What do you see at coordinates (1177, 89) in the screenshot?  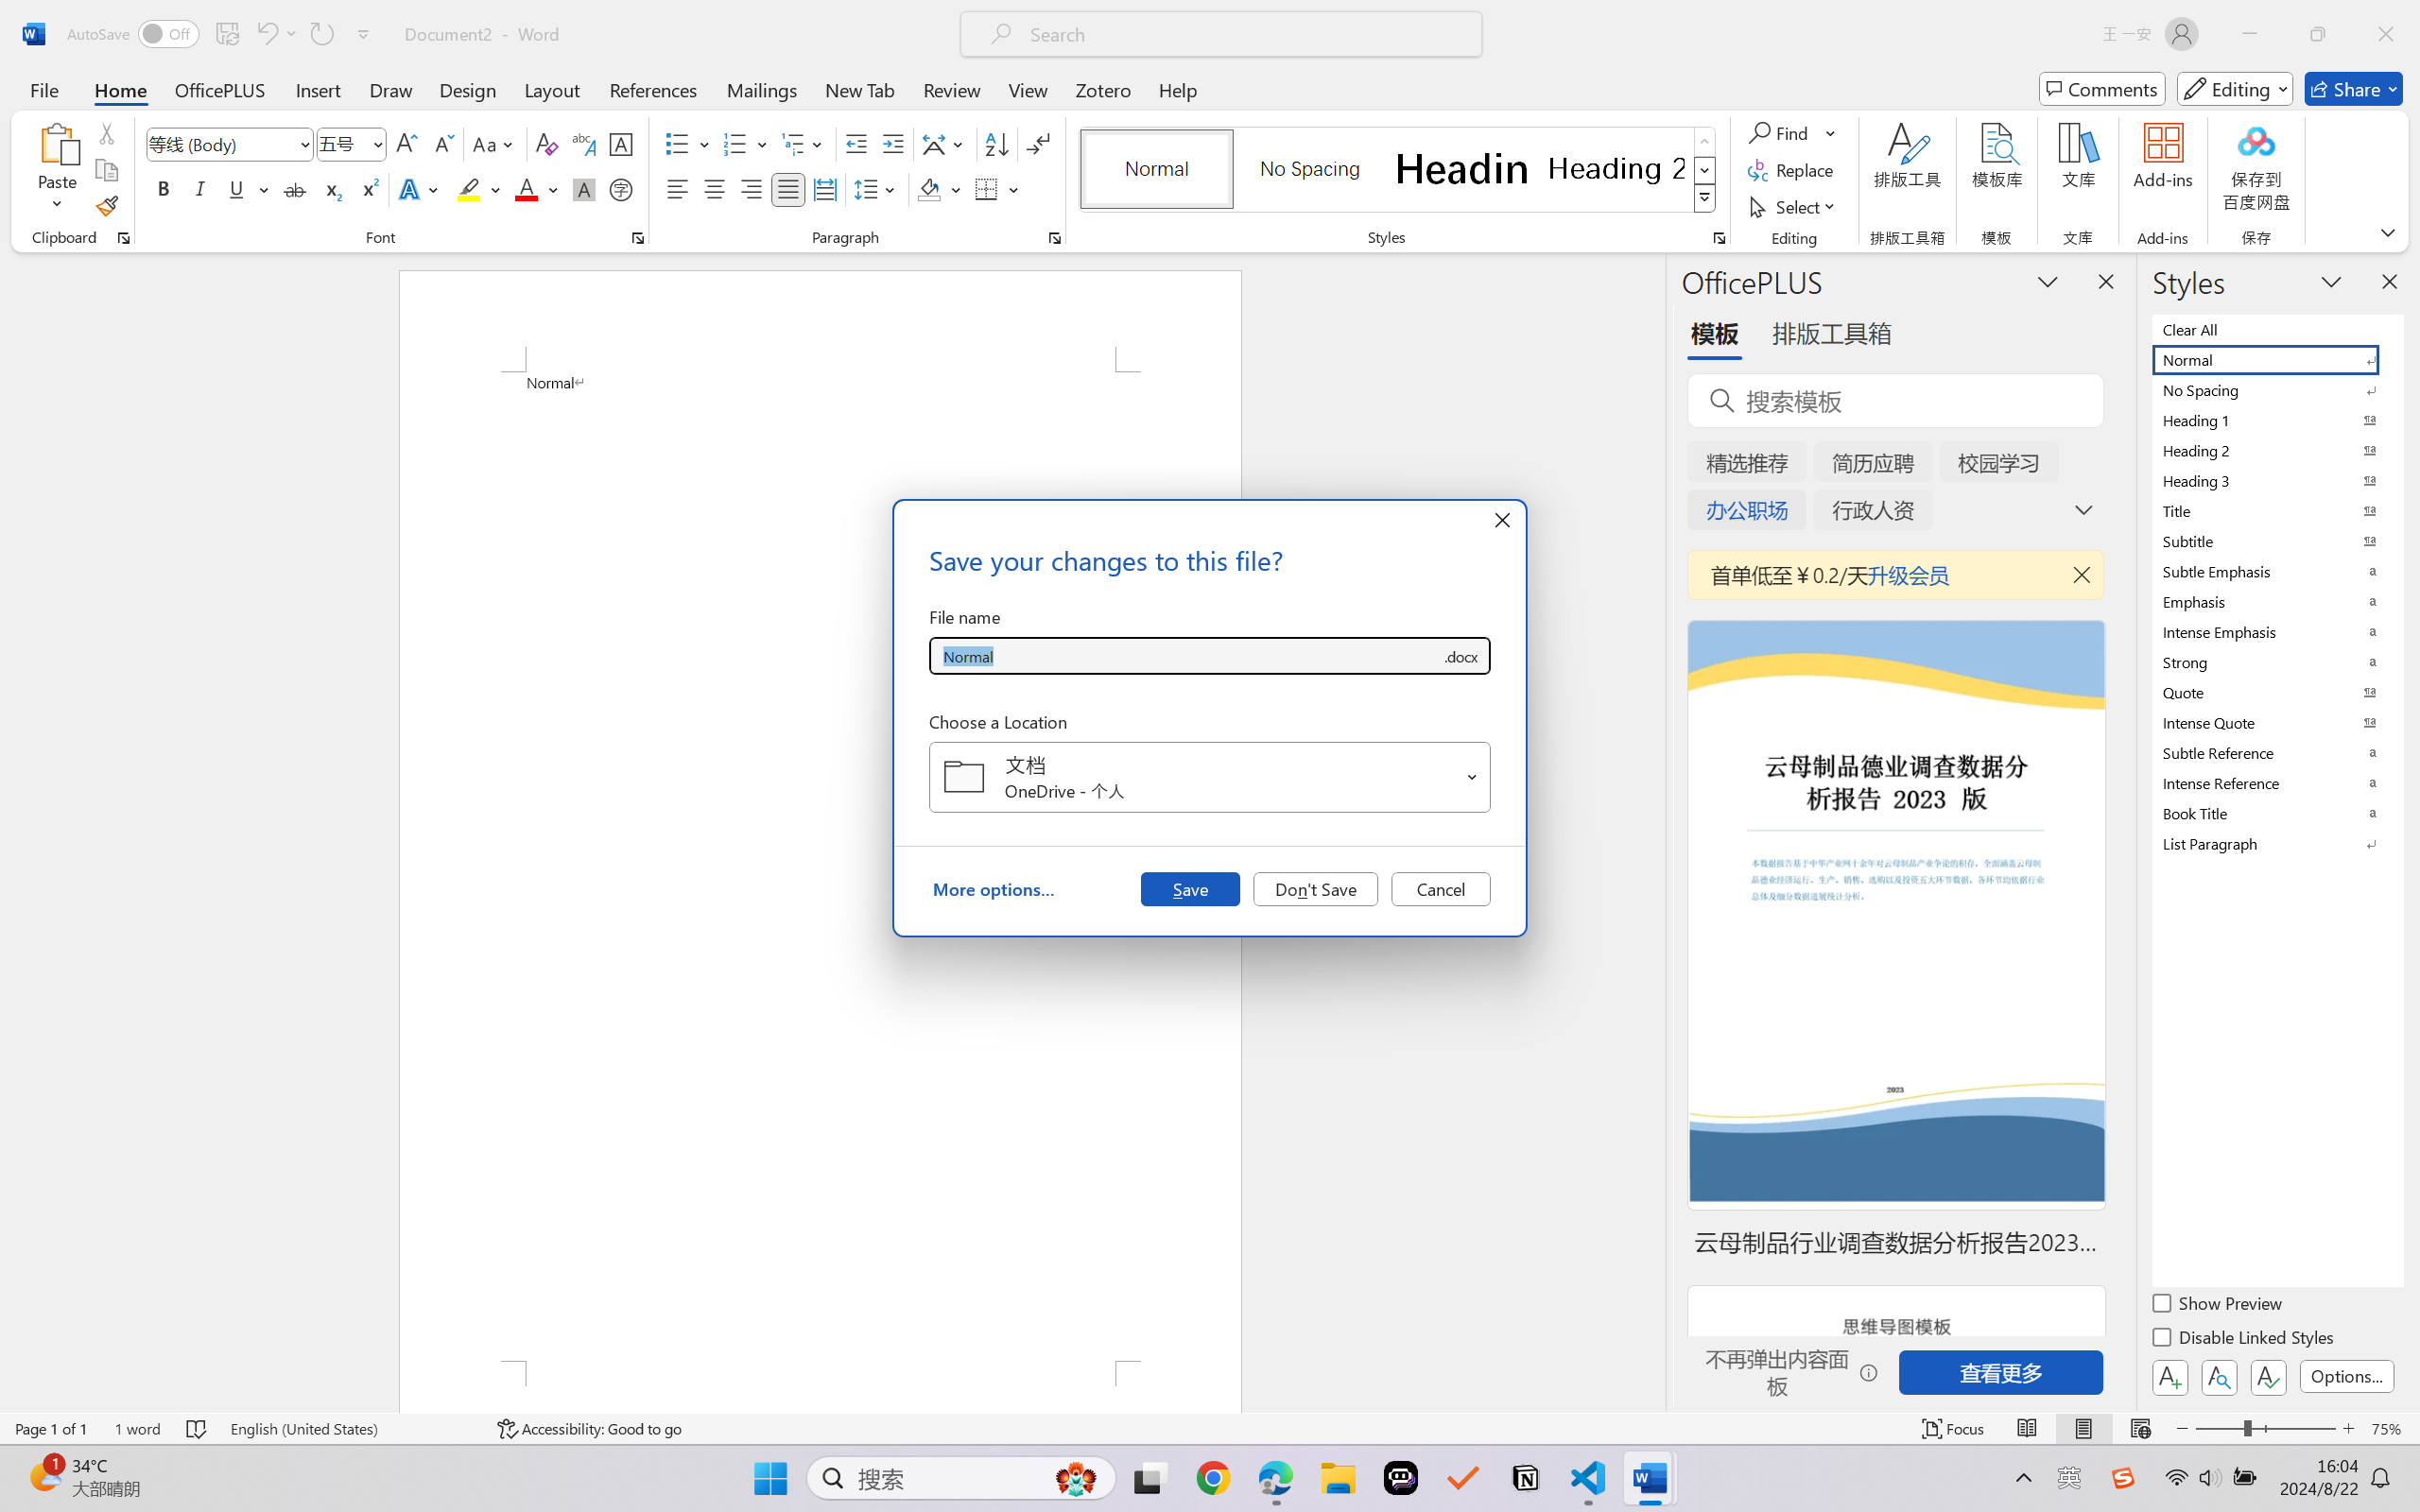 I see `Help` at bounding box center [1177, 89].